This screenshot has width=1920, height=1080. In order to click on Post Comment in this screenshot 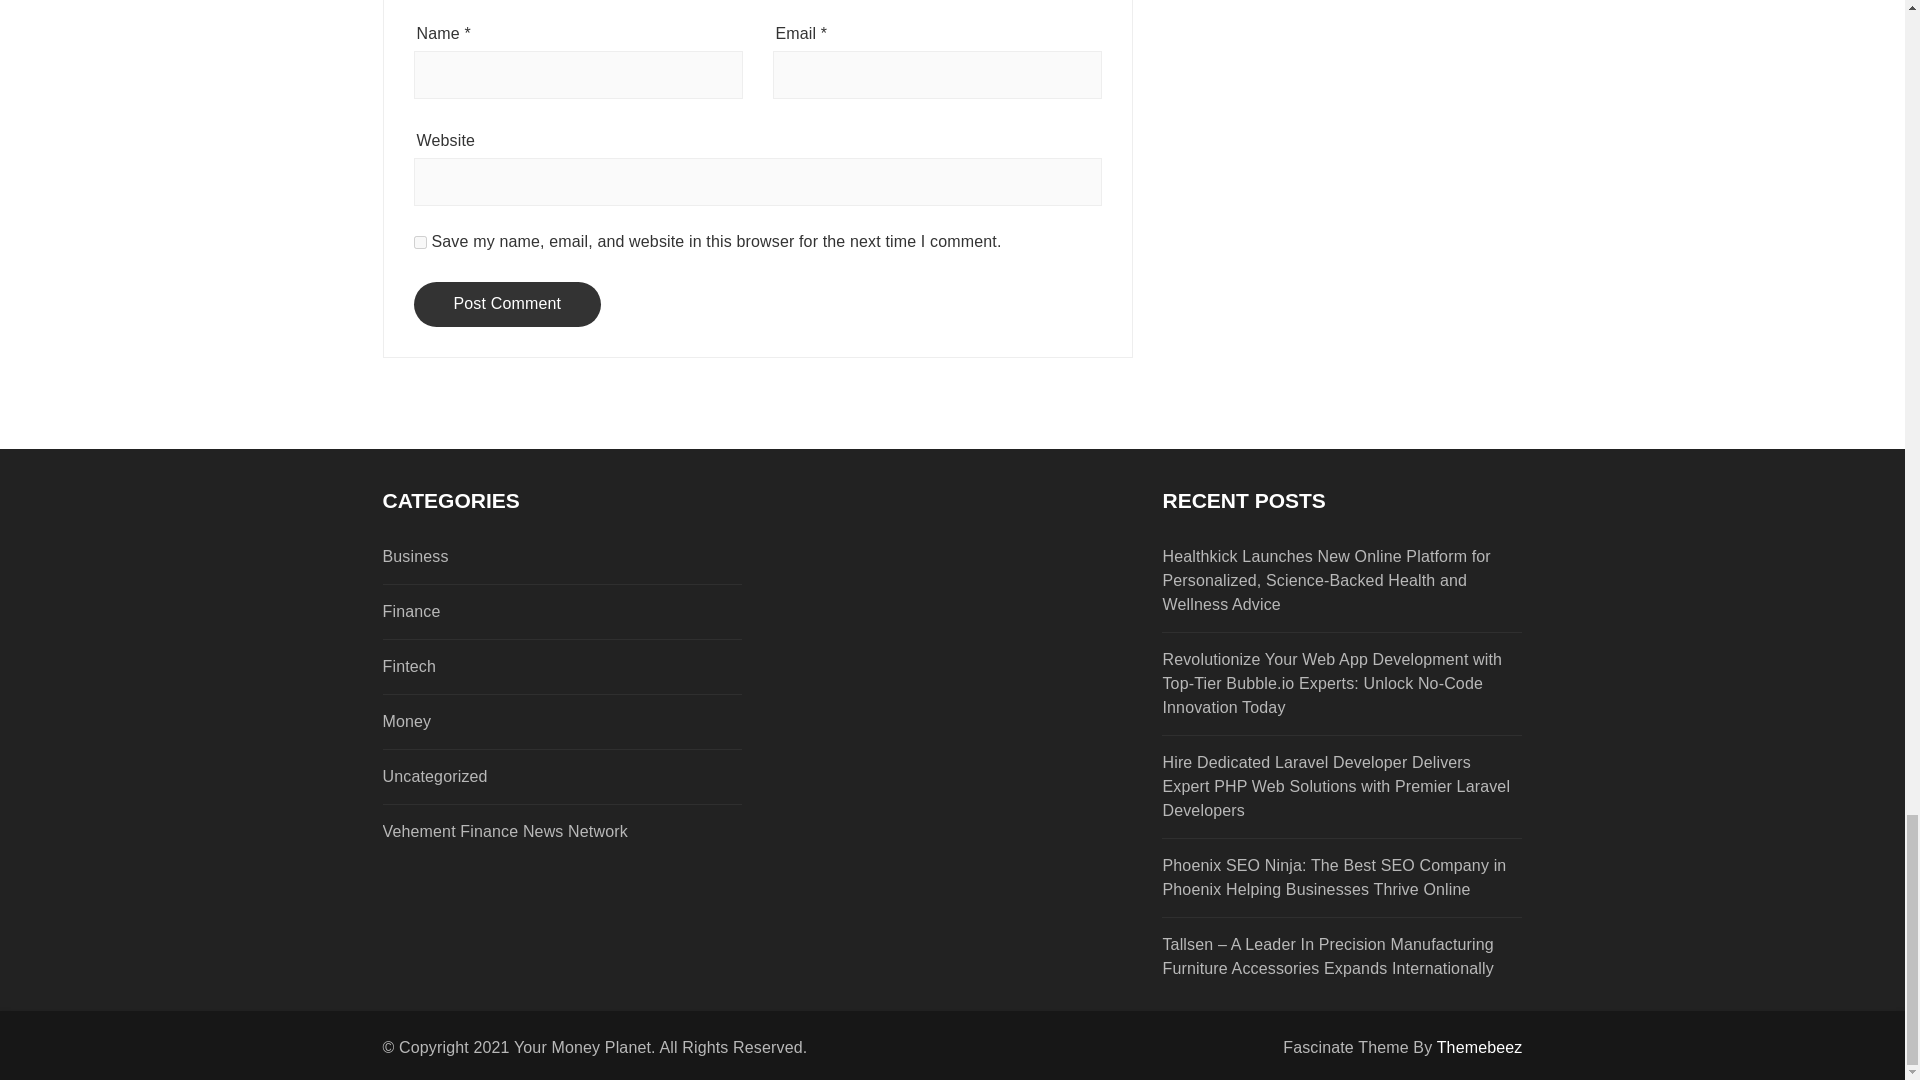, I will do `click(508, 304)`.